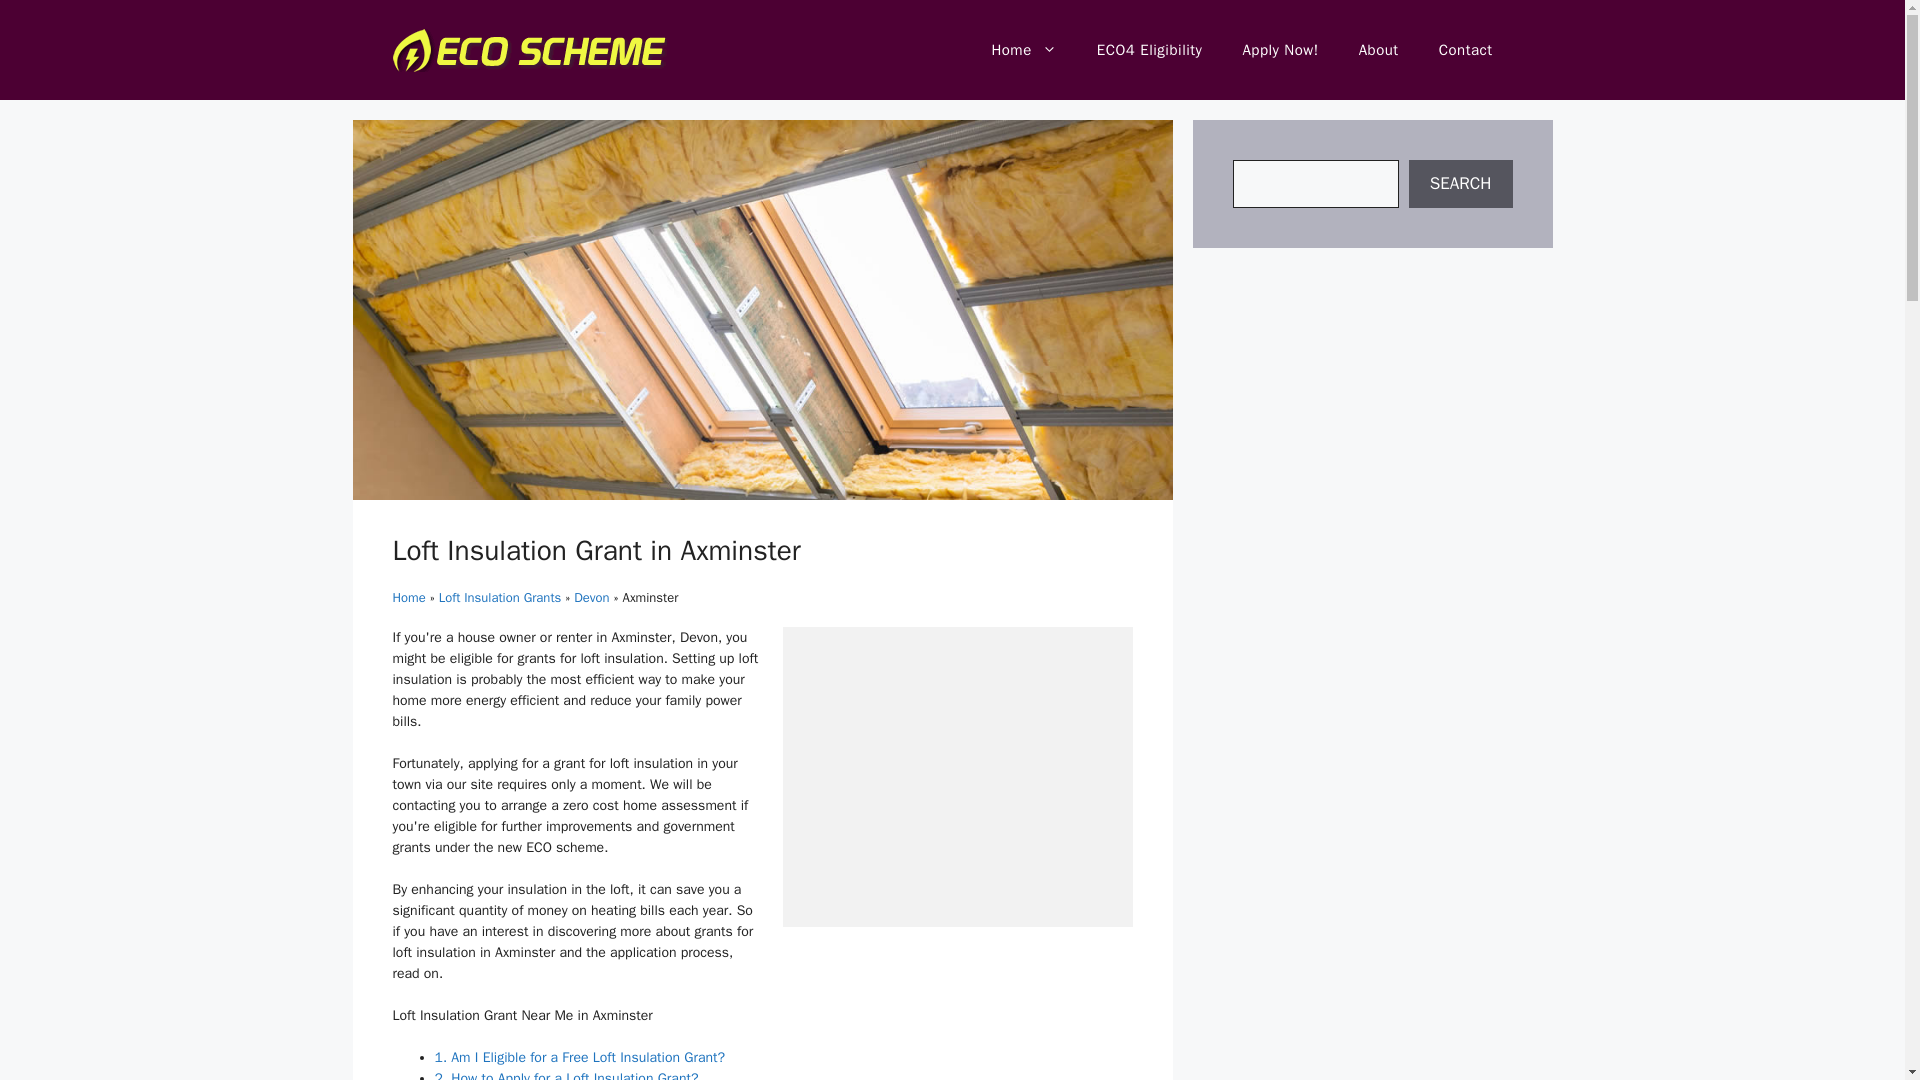 The image size is (1920, 1080). What do you see at coordinates (1023, 50) in the screenshot?
I see `Home` at bounding box center [1023, 50].